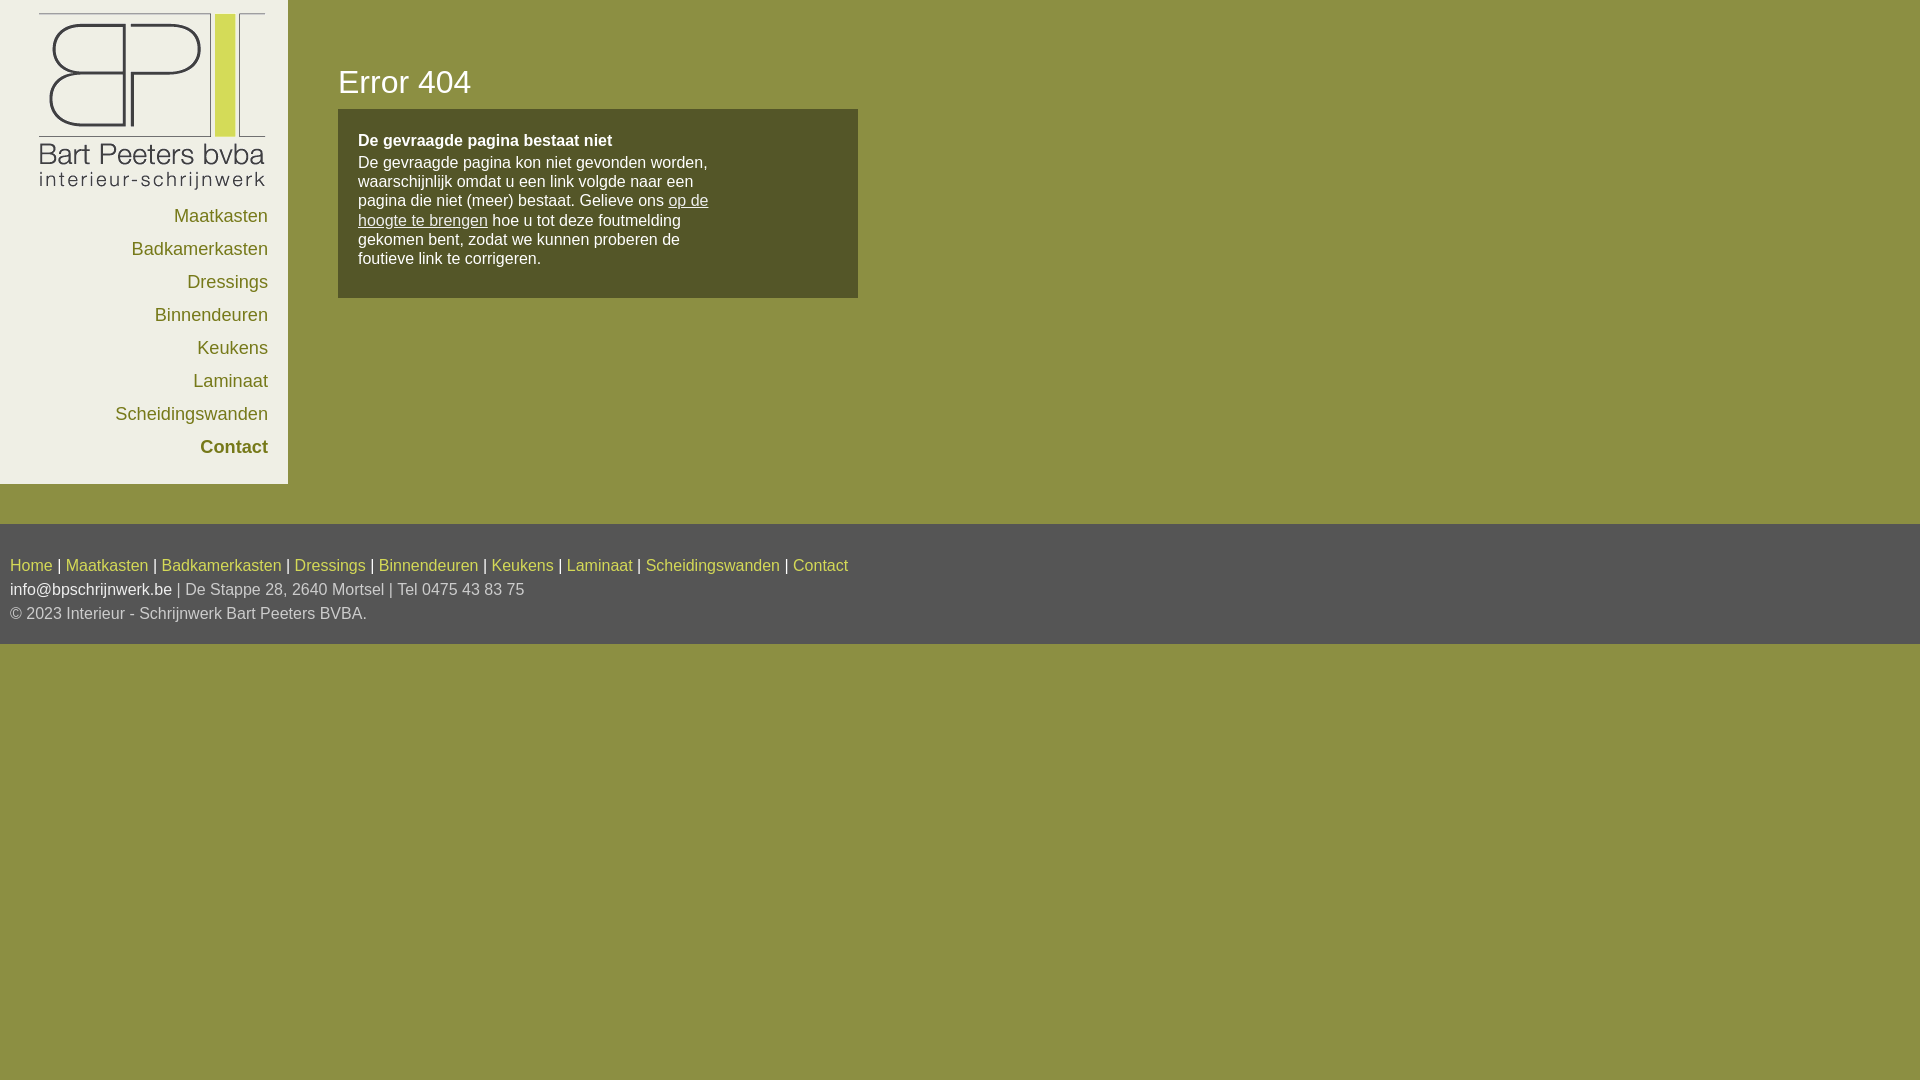  What do you see at coordinates (522, 566) in the screenshot?
I see `Keukens` at bounding box center [522, 566].